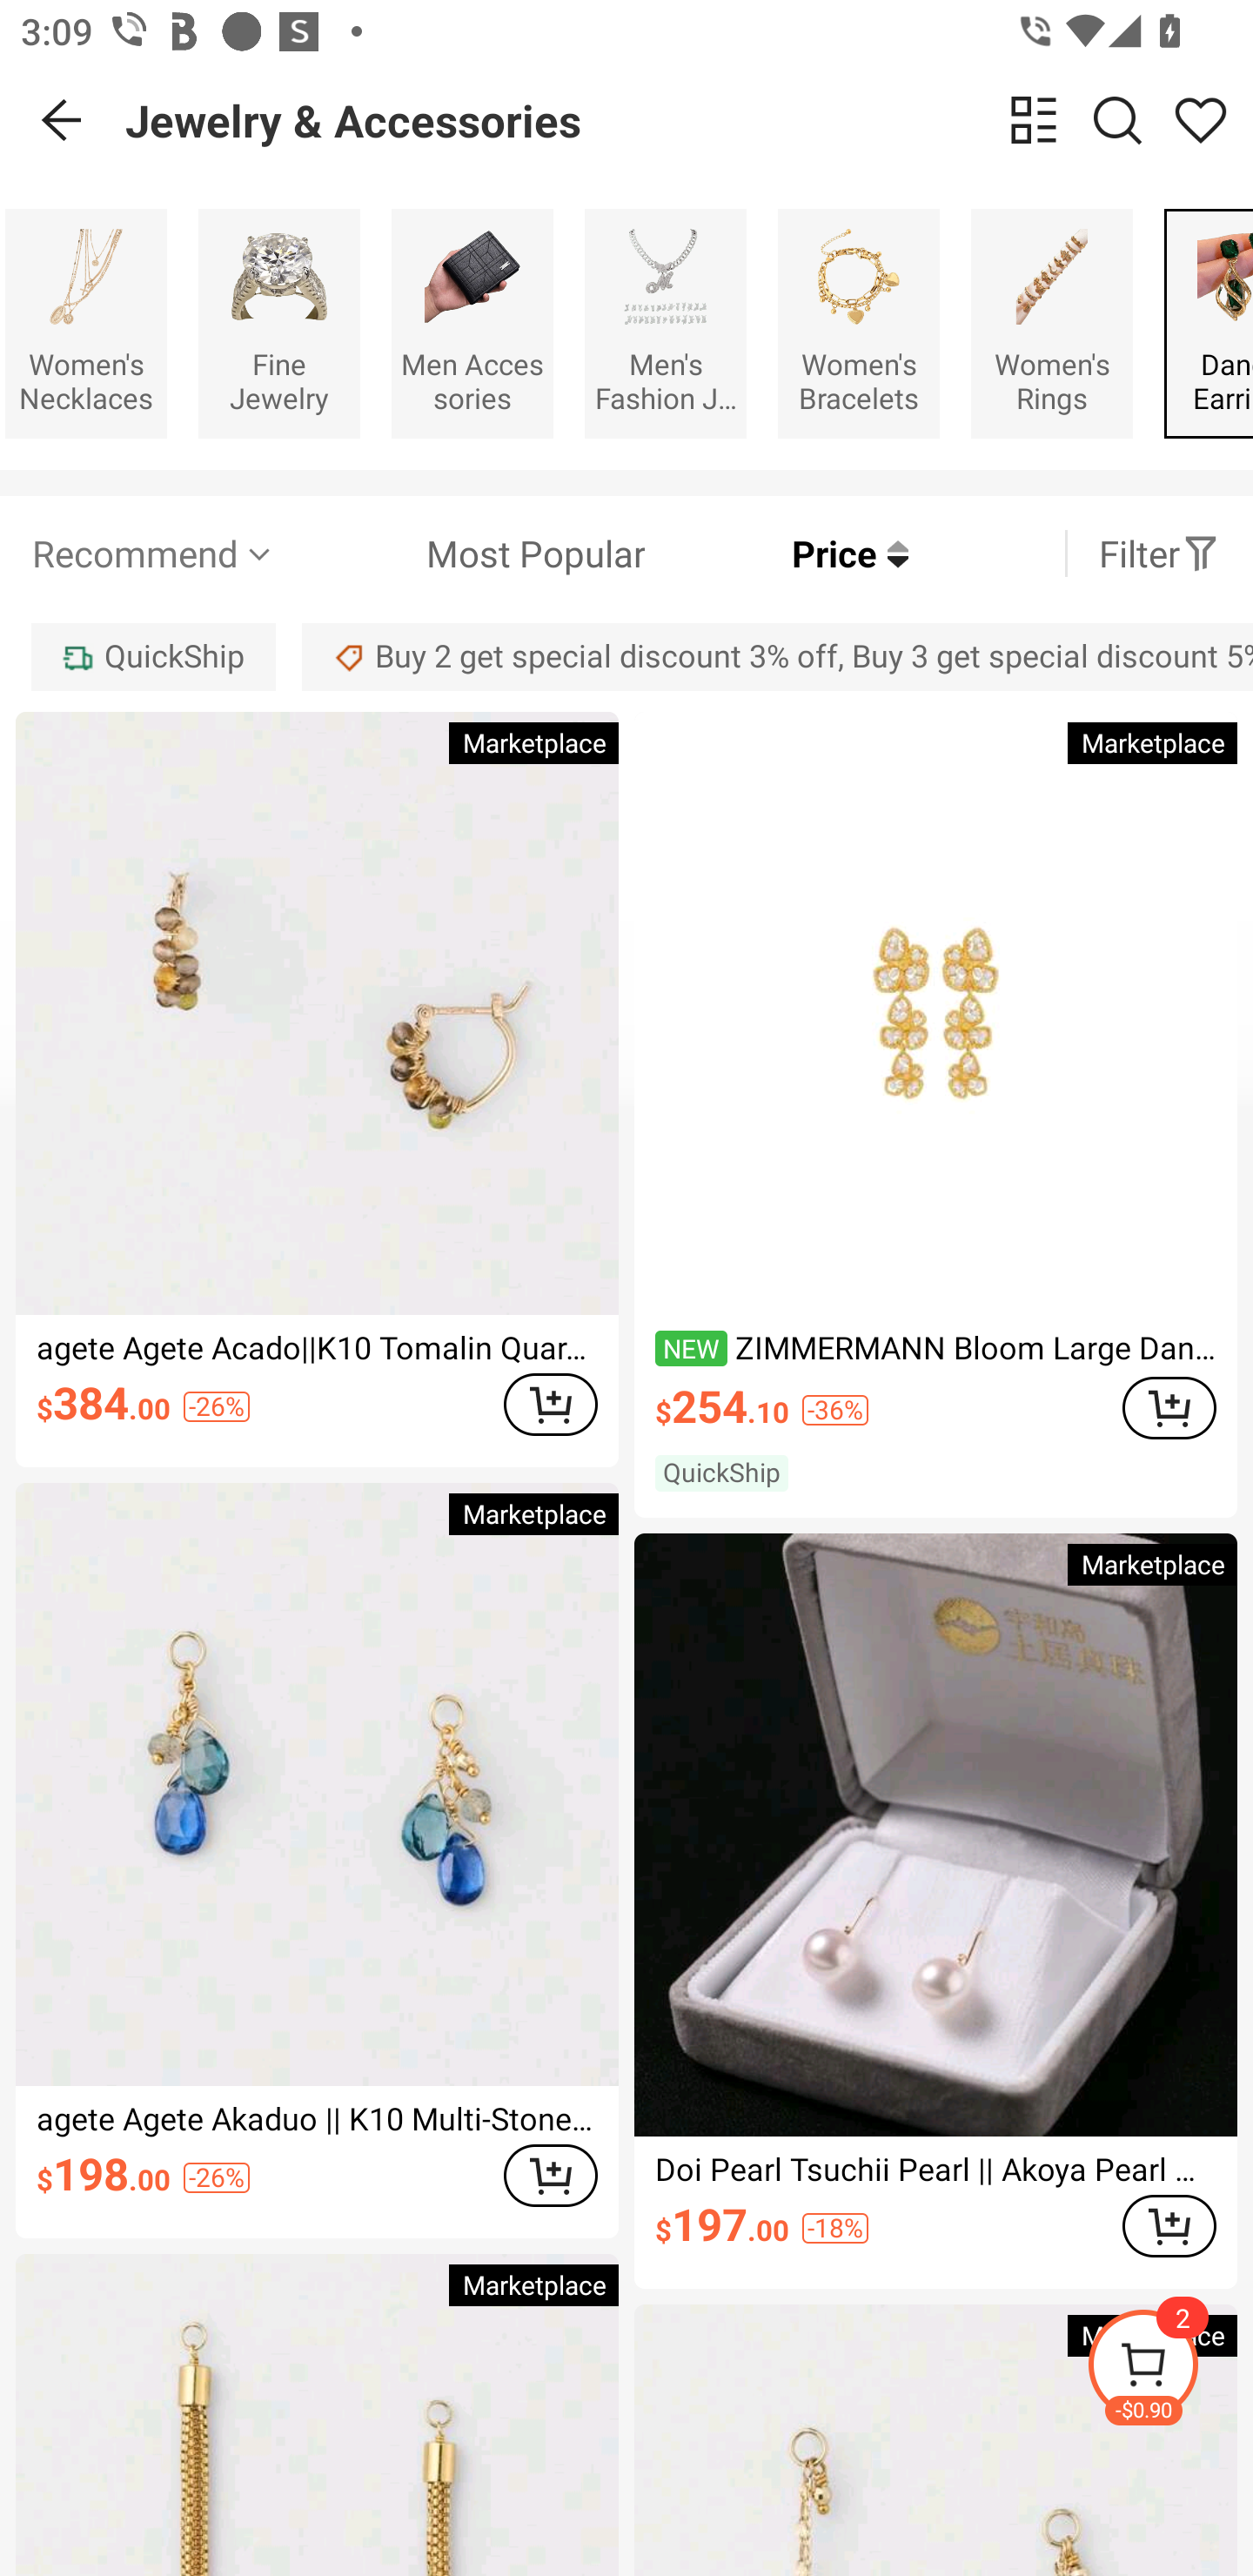 Image resolution: width=1253 pixels, height=2576 pixels. What do you see at coordinates (859, 323) in the screenshot?
I see `Women's Bracelets` at bounding box center [859, 323].